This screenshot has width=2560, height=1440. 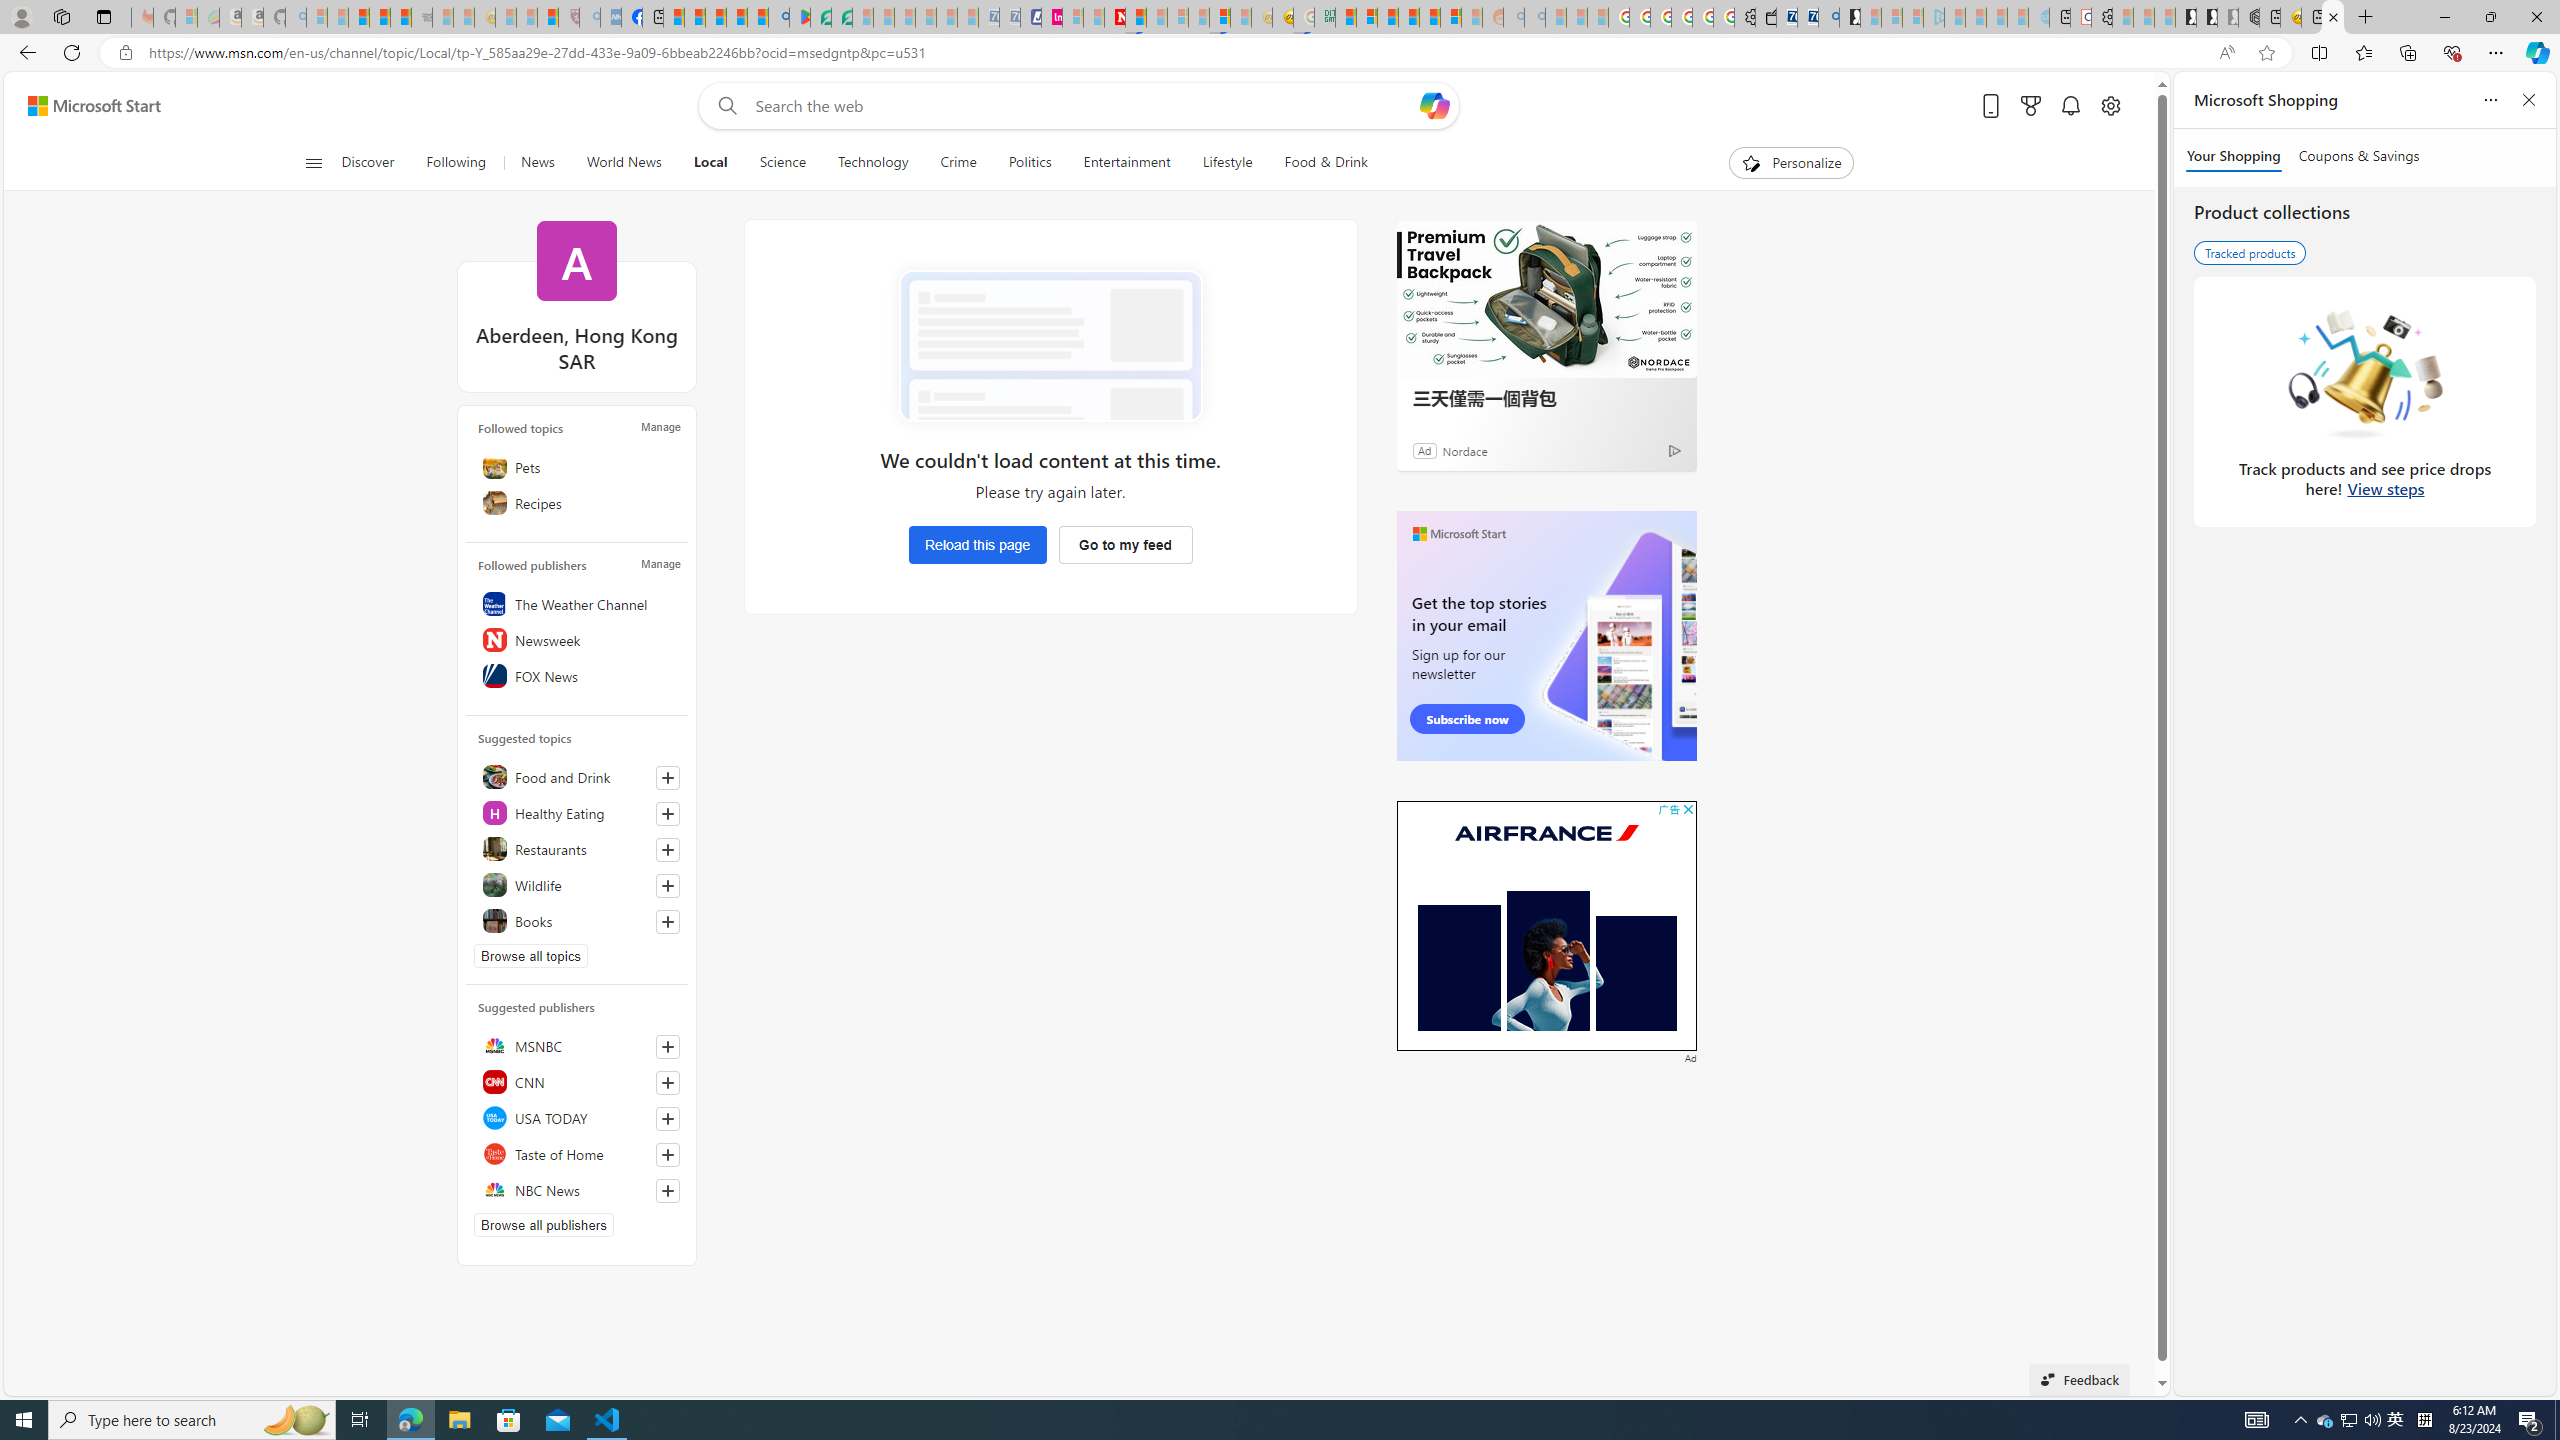 I want to click on MSNBC - MSN, so click(x=1345, y=17).